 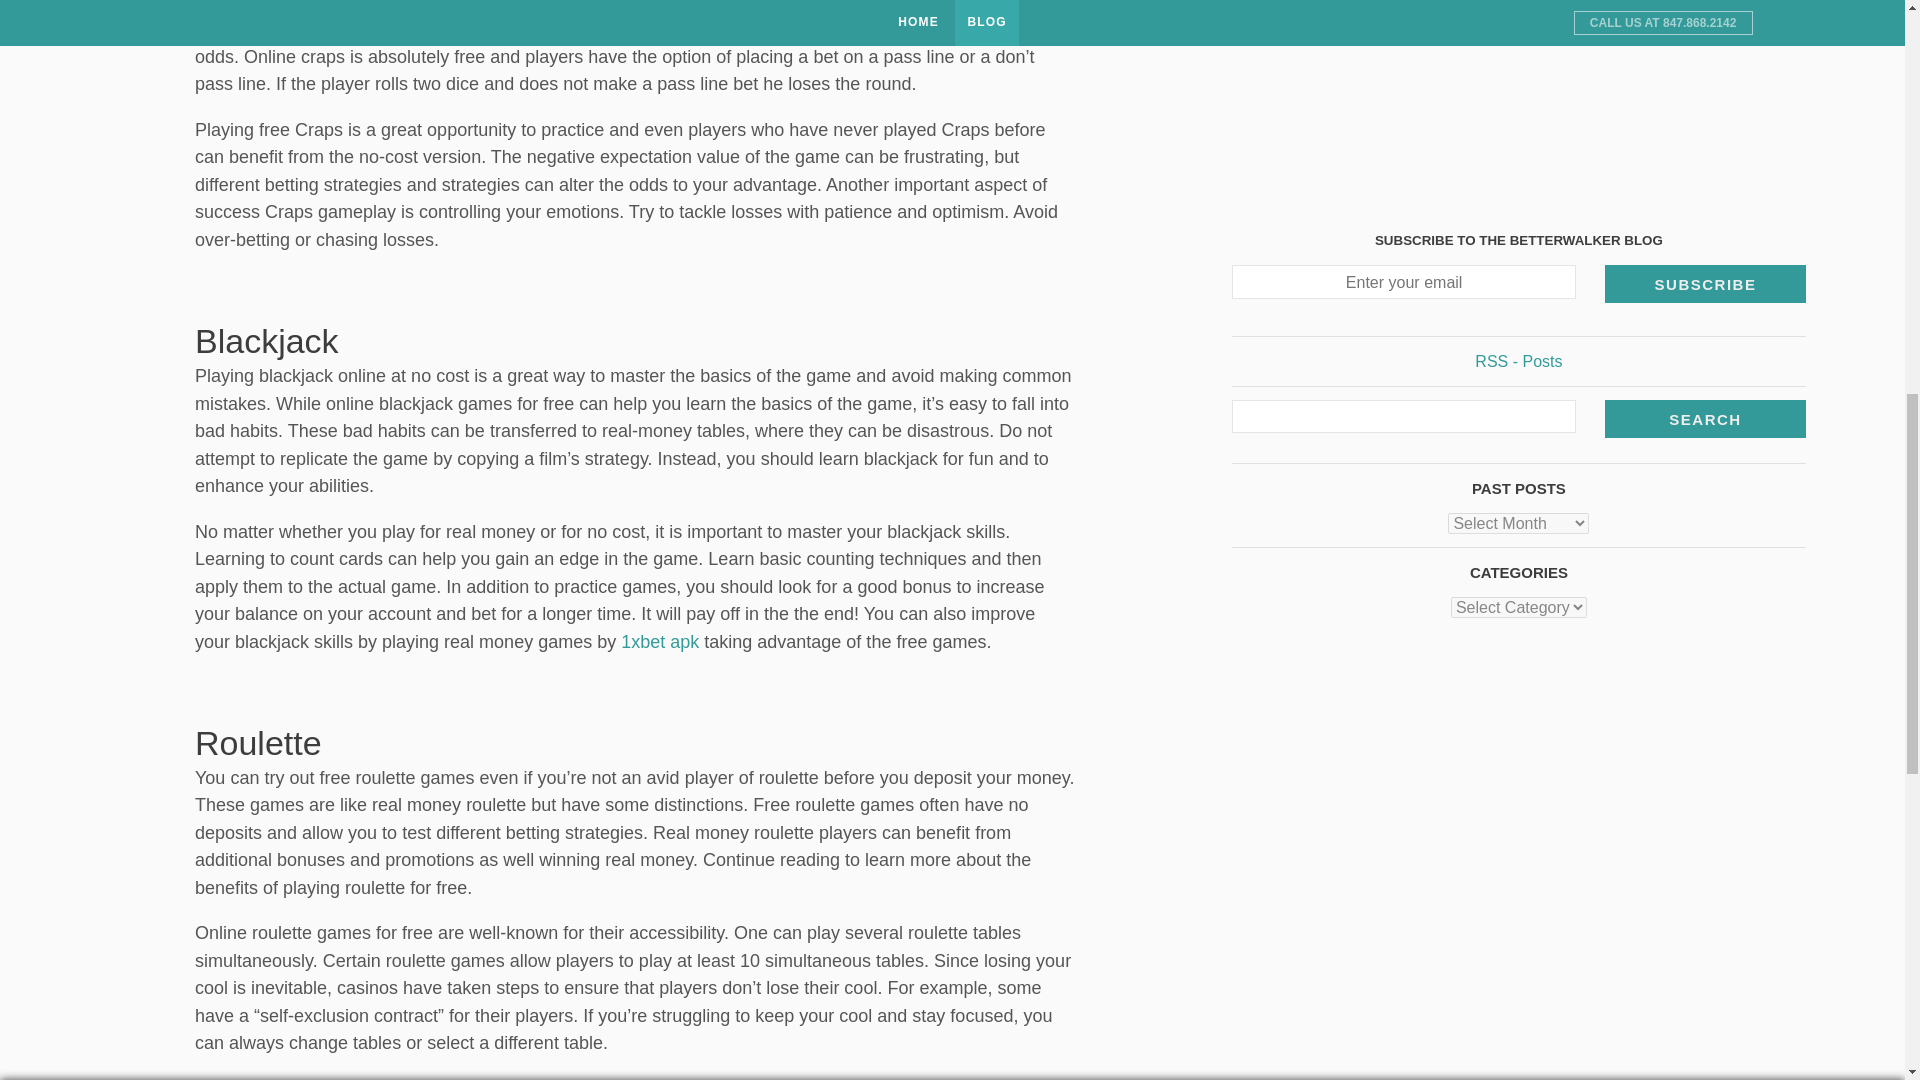 I want to click on 1xbet apk, so click(x=659, y=642).